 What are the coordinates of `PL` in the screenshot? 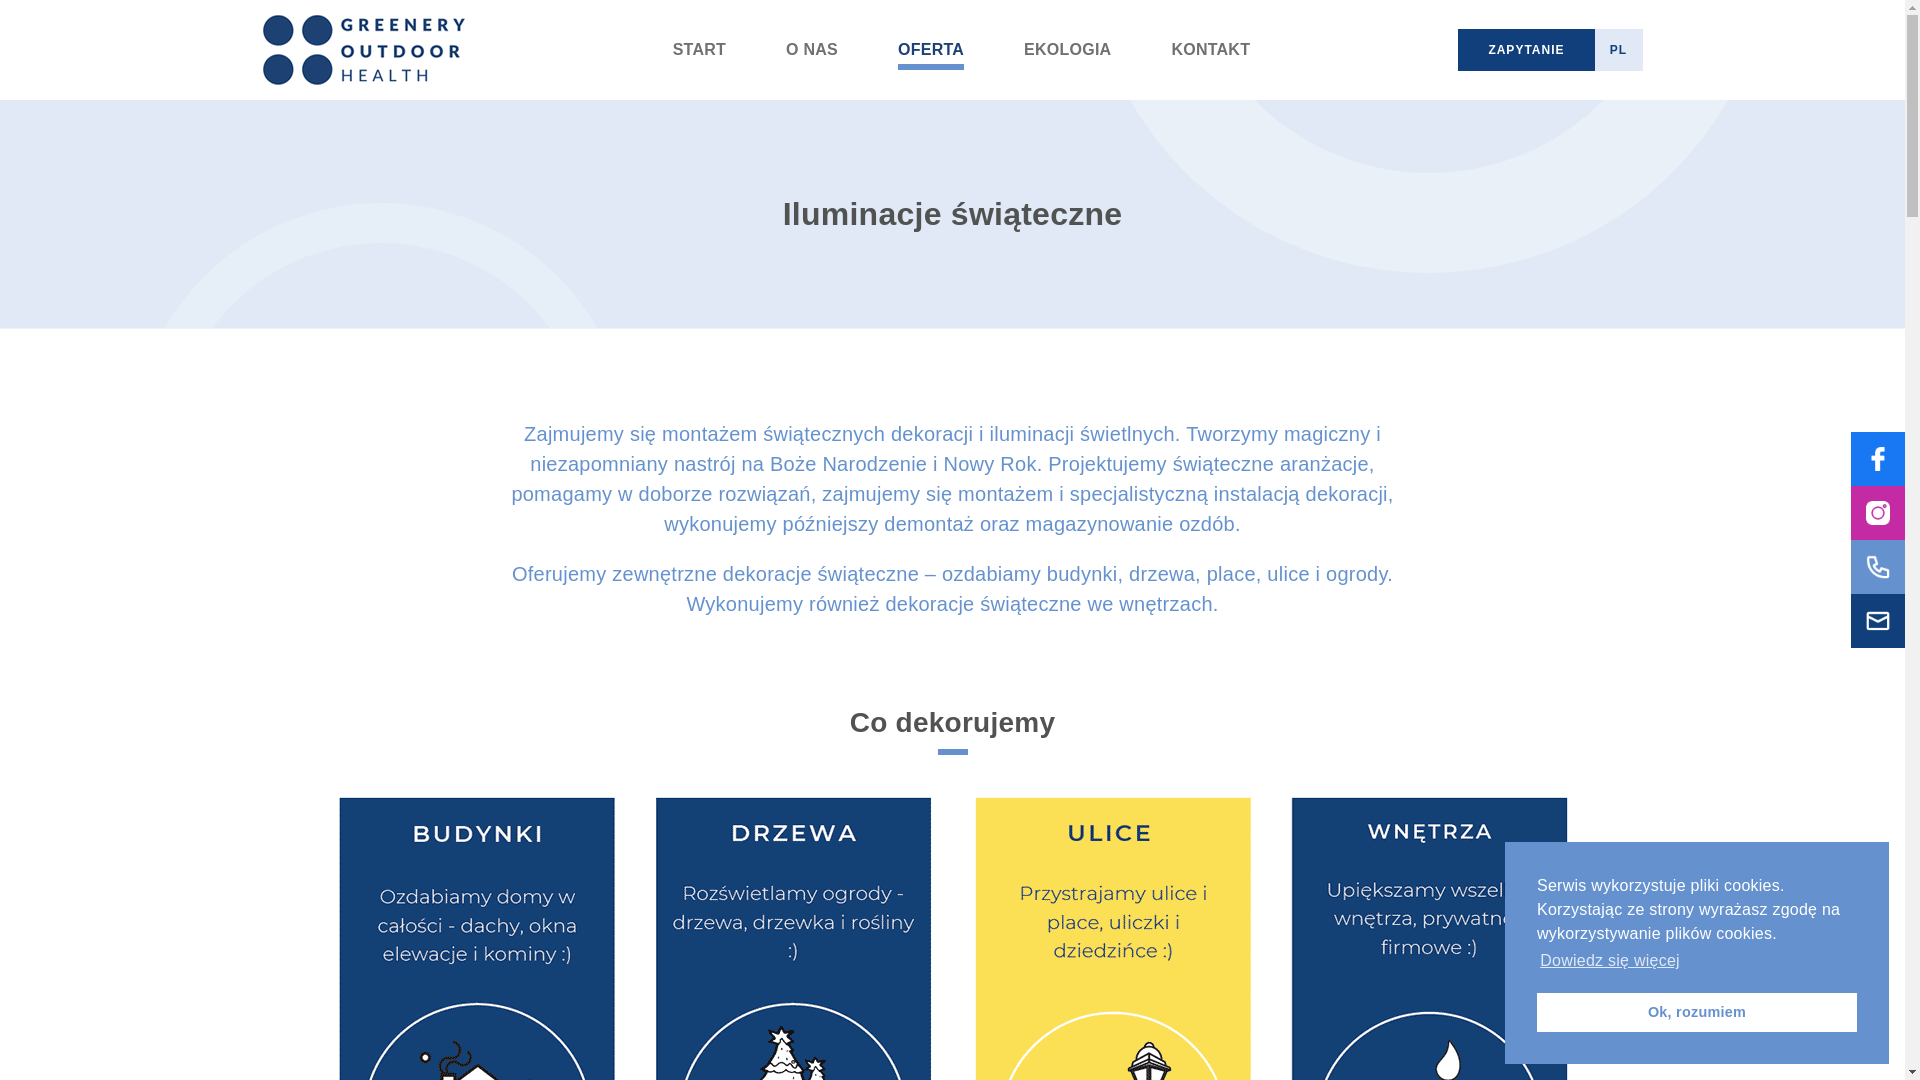 It's located at (1618, 50).